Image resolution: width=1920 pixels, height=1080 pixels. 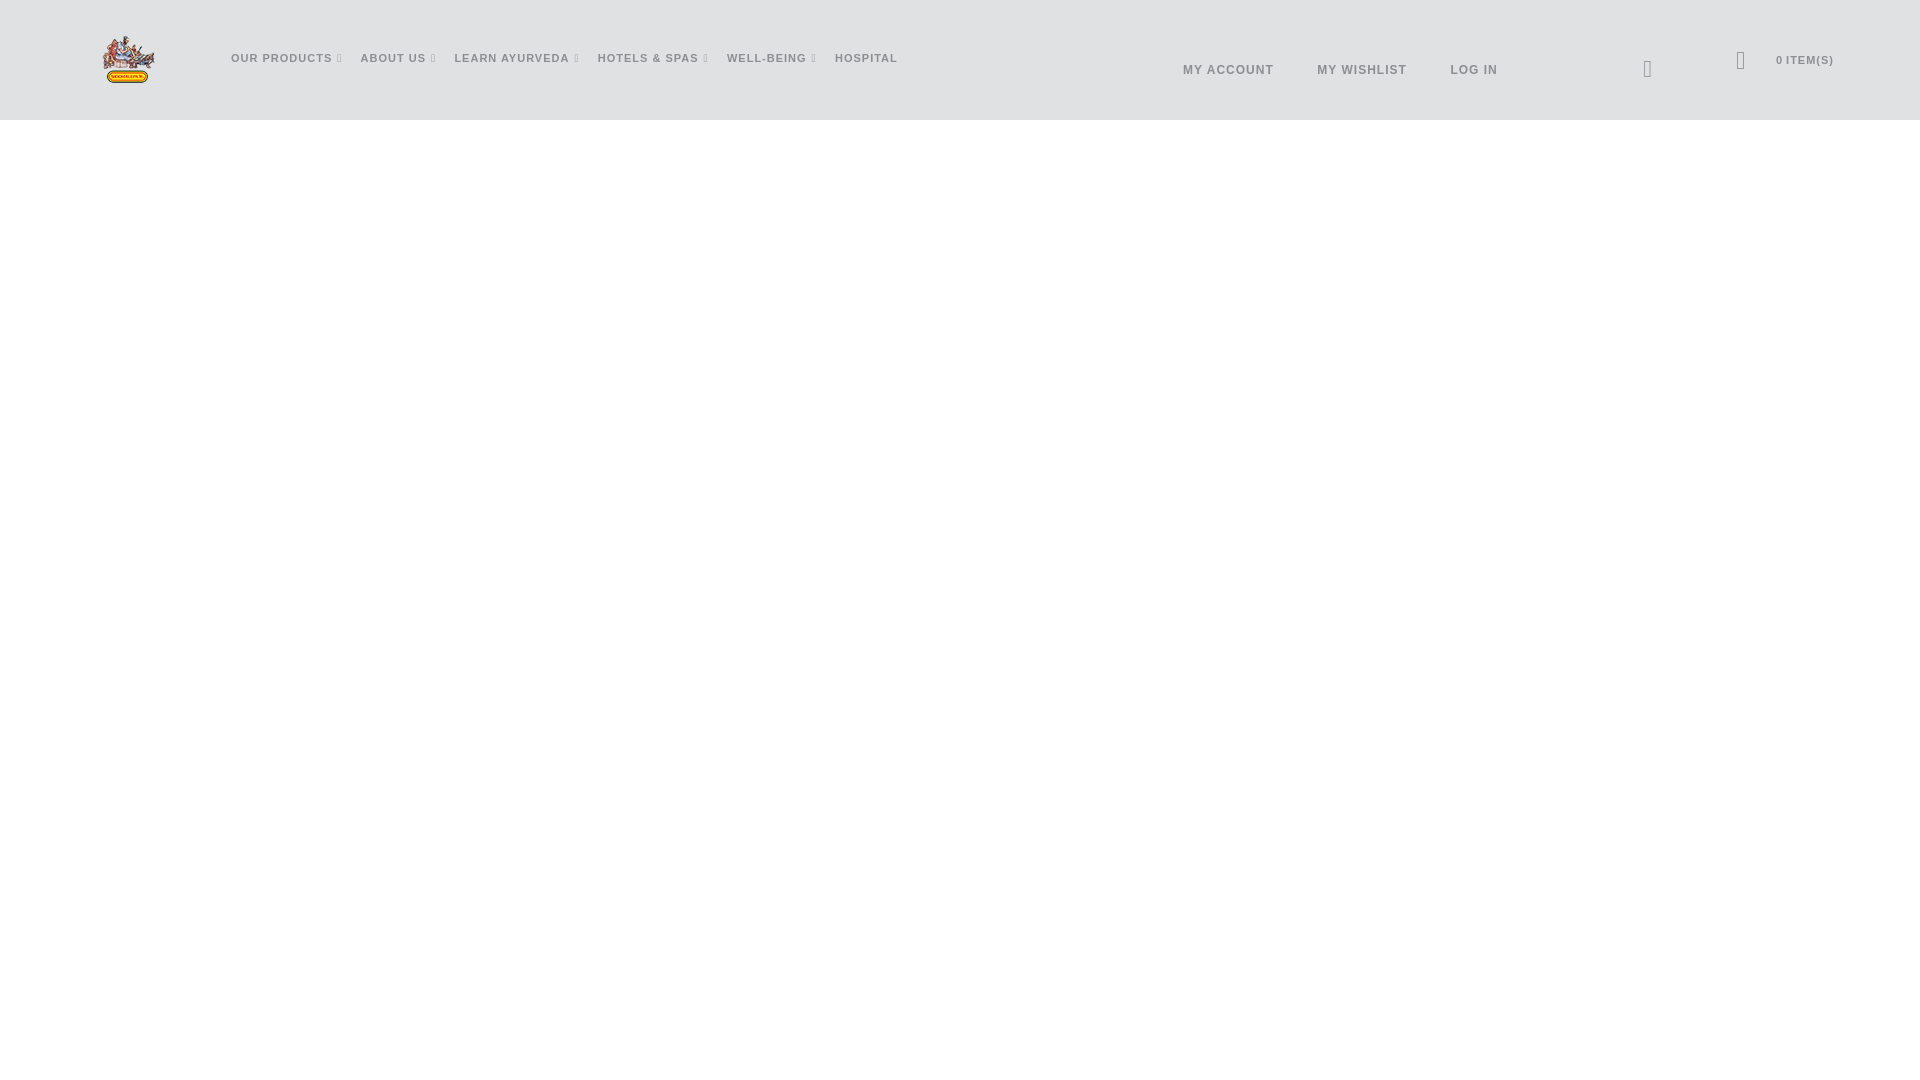 What do you see at coordinates (286, 59) in the screenshot?
I see `OUR PRODUCTS` at bounding box center [286, 59].